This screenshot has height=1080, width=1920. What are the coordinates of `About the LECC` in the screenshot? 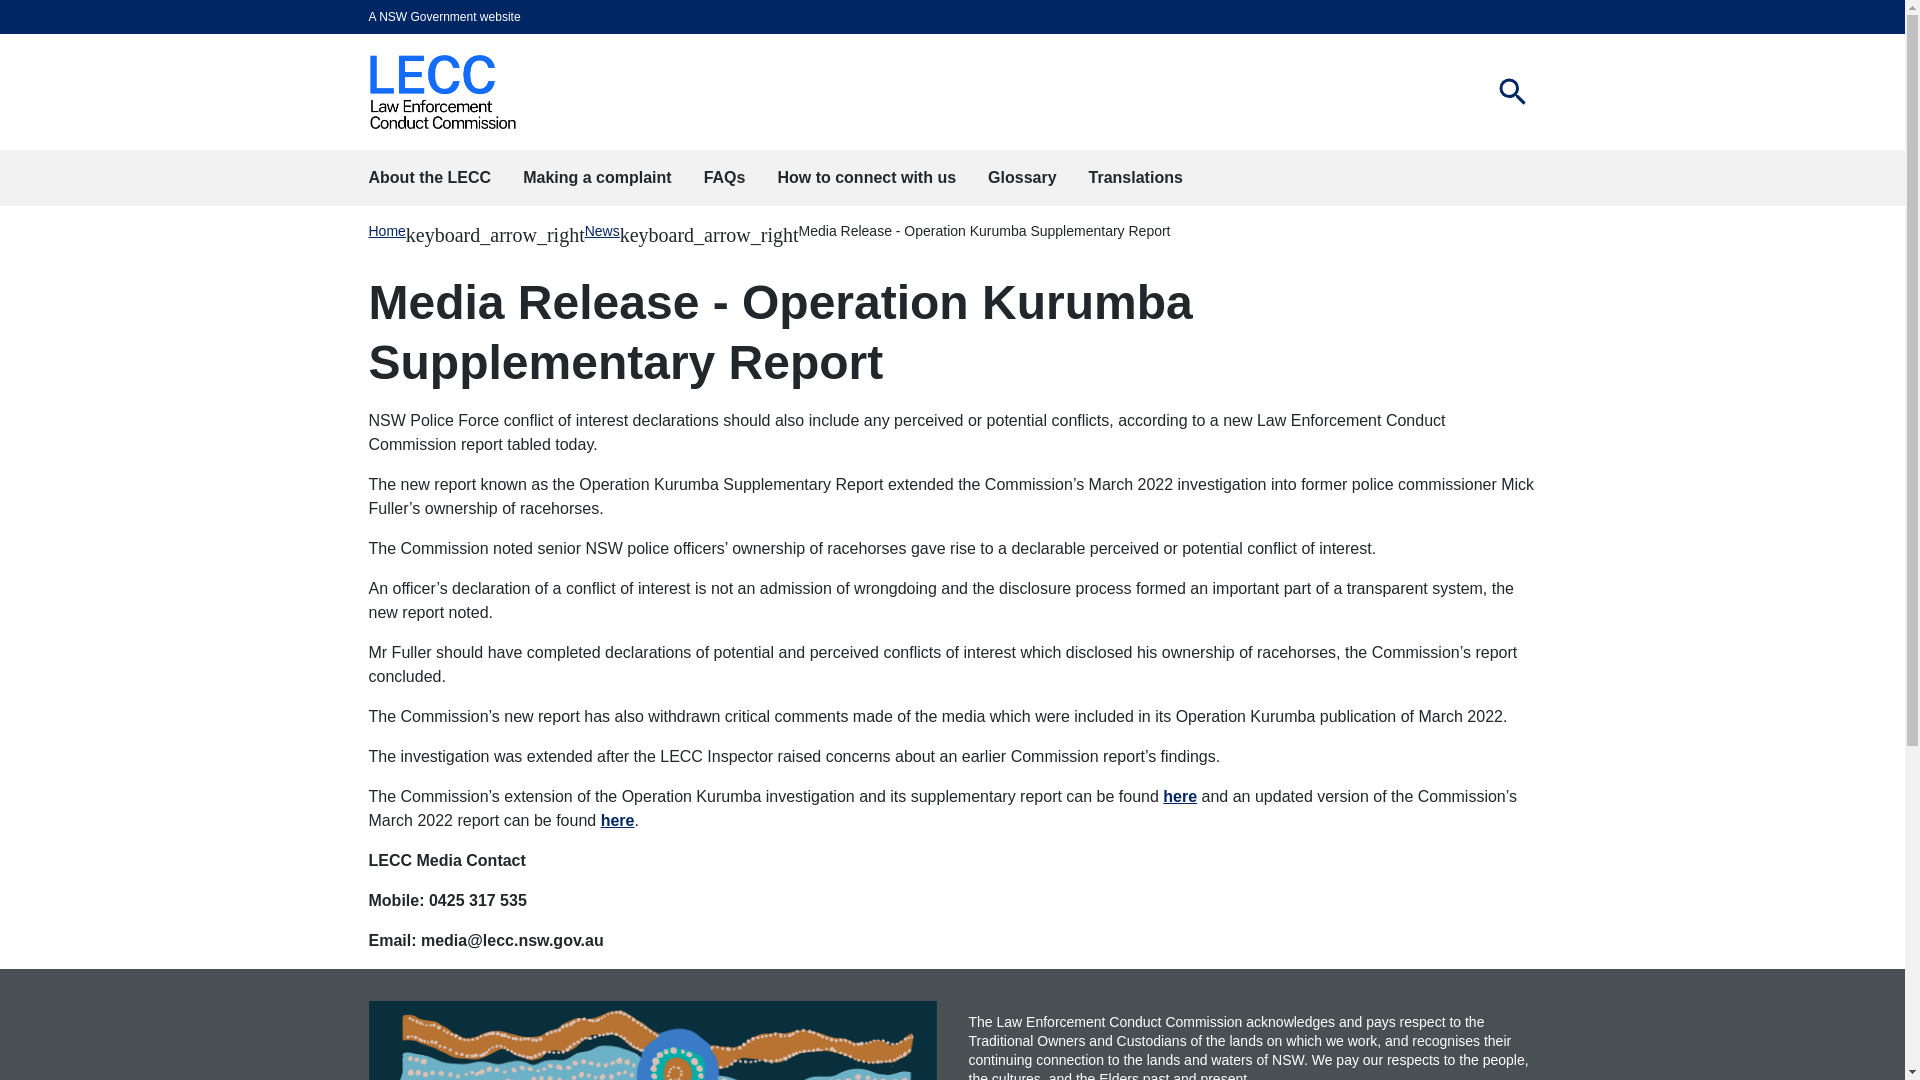 It's located at (428, 178).